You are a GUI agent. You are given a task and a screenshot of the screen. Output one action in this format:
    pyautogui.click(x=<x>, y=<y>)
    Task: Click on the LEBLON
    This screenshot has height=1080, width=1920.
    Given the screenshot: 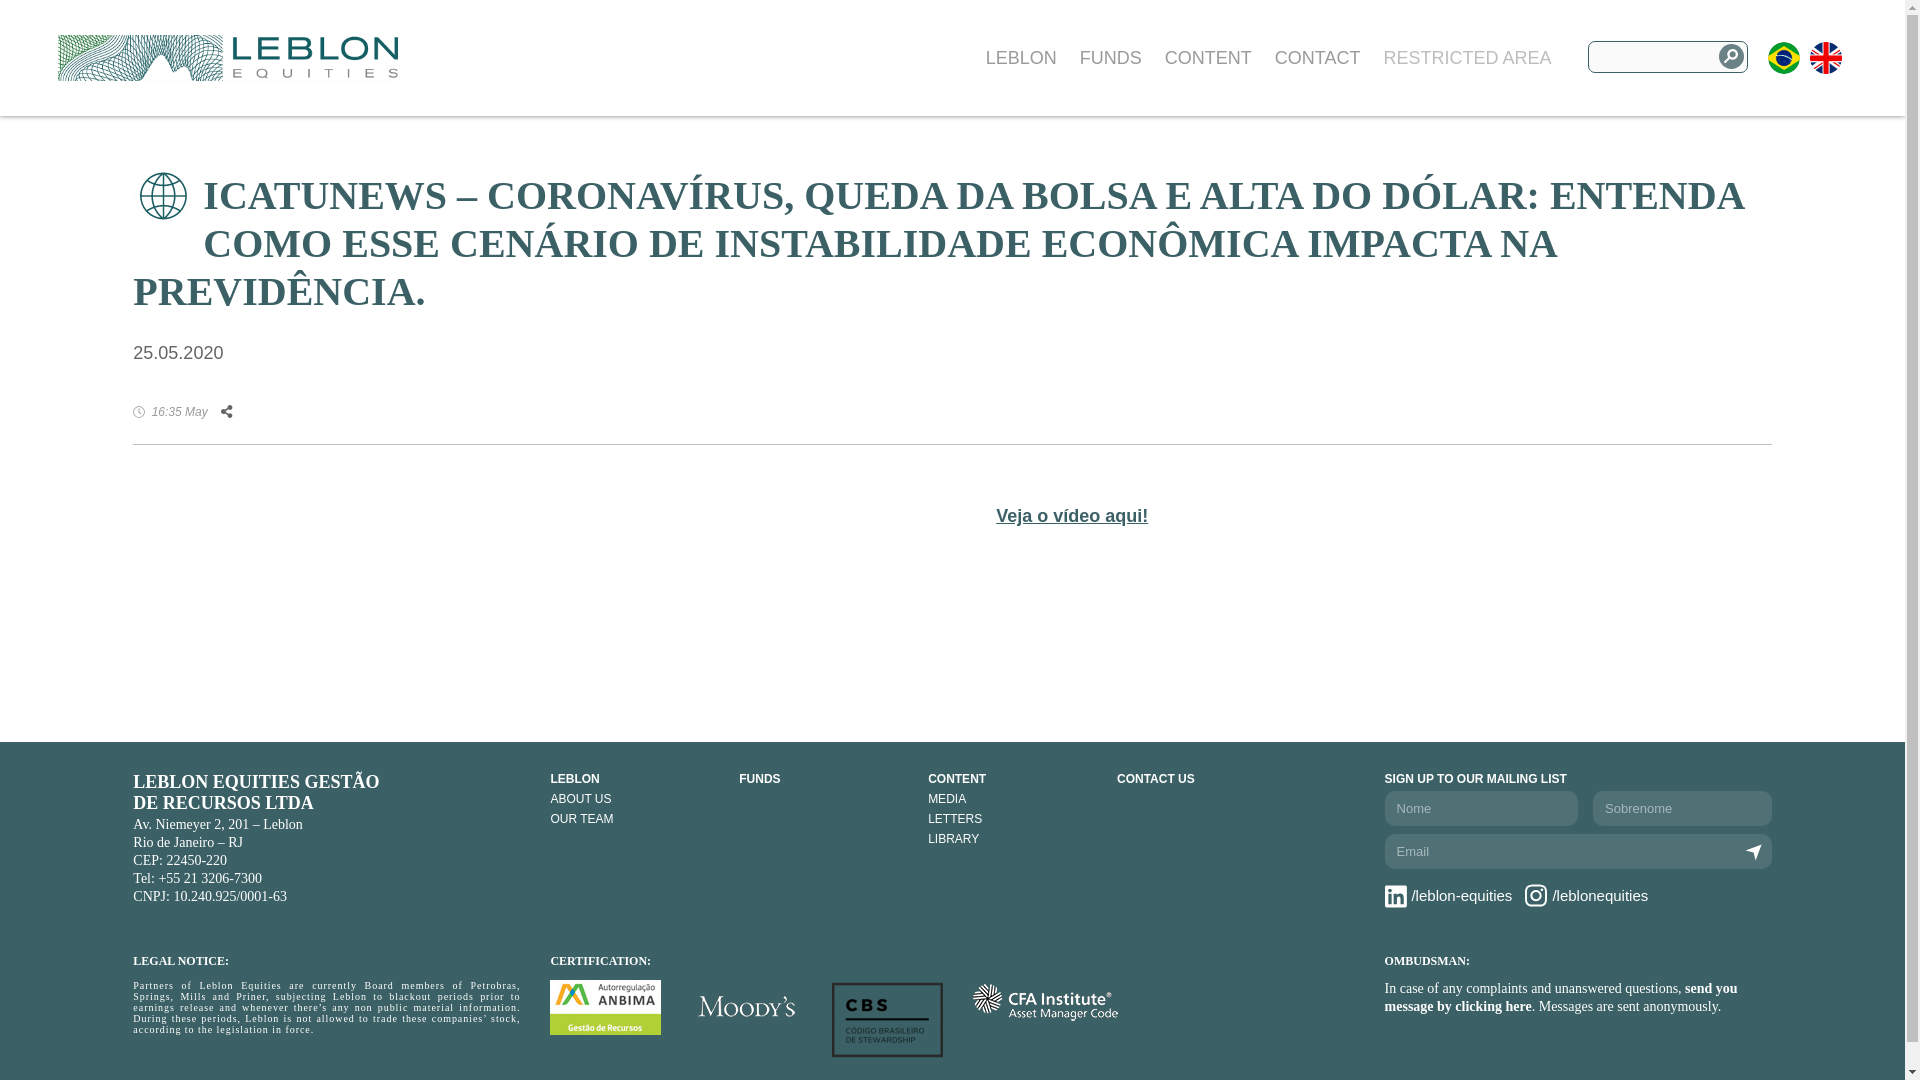 What is the action you would take?
    pyautogui.click(x=634, y=779)
    